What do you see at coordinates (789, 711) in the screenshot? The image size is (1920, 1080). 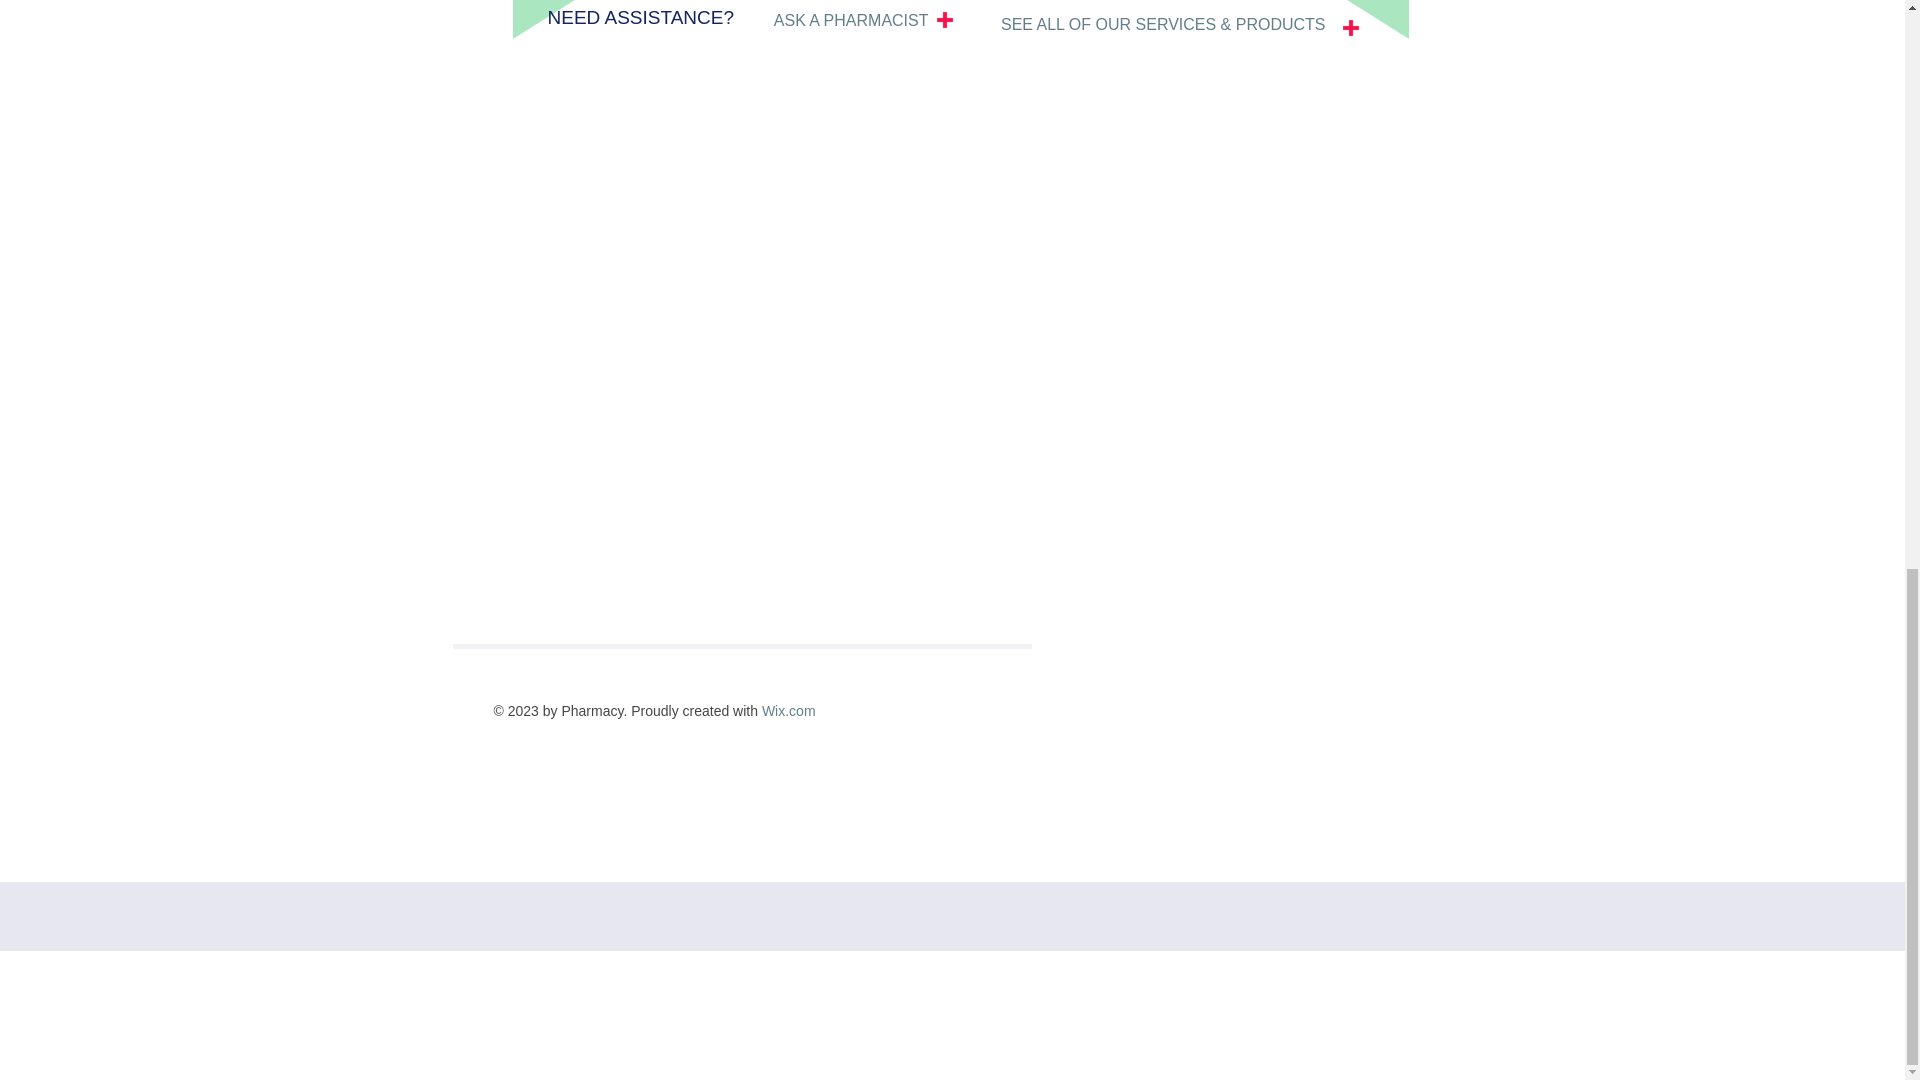 I see `Wix.com` at bounding box center [789, 711].